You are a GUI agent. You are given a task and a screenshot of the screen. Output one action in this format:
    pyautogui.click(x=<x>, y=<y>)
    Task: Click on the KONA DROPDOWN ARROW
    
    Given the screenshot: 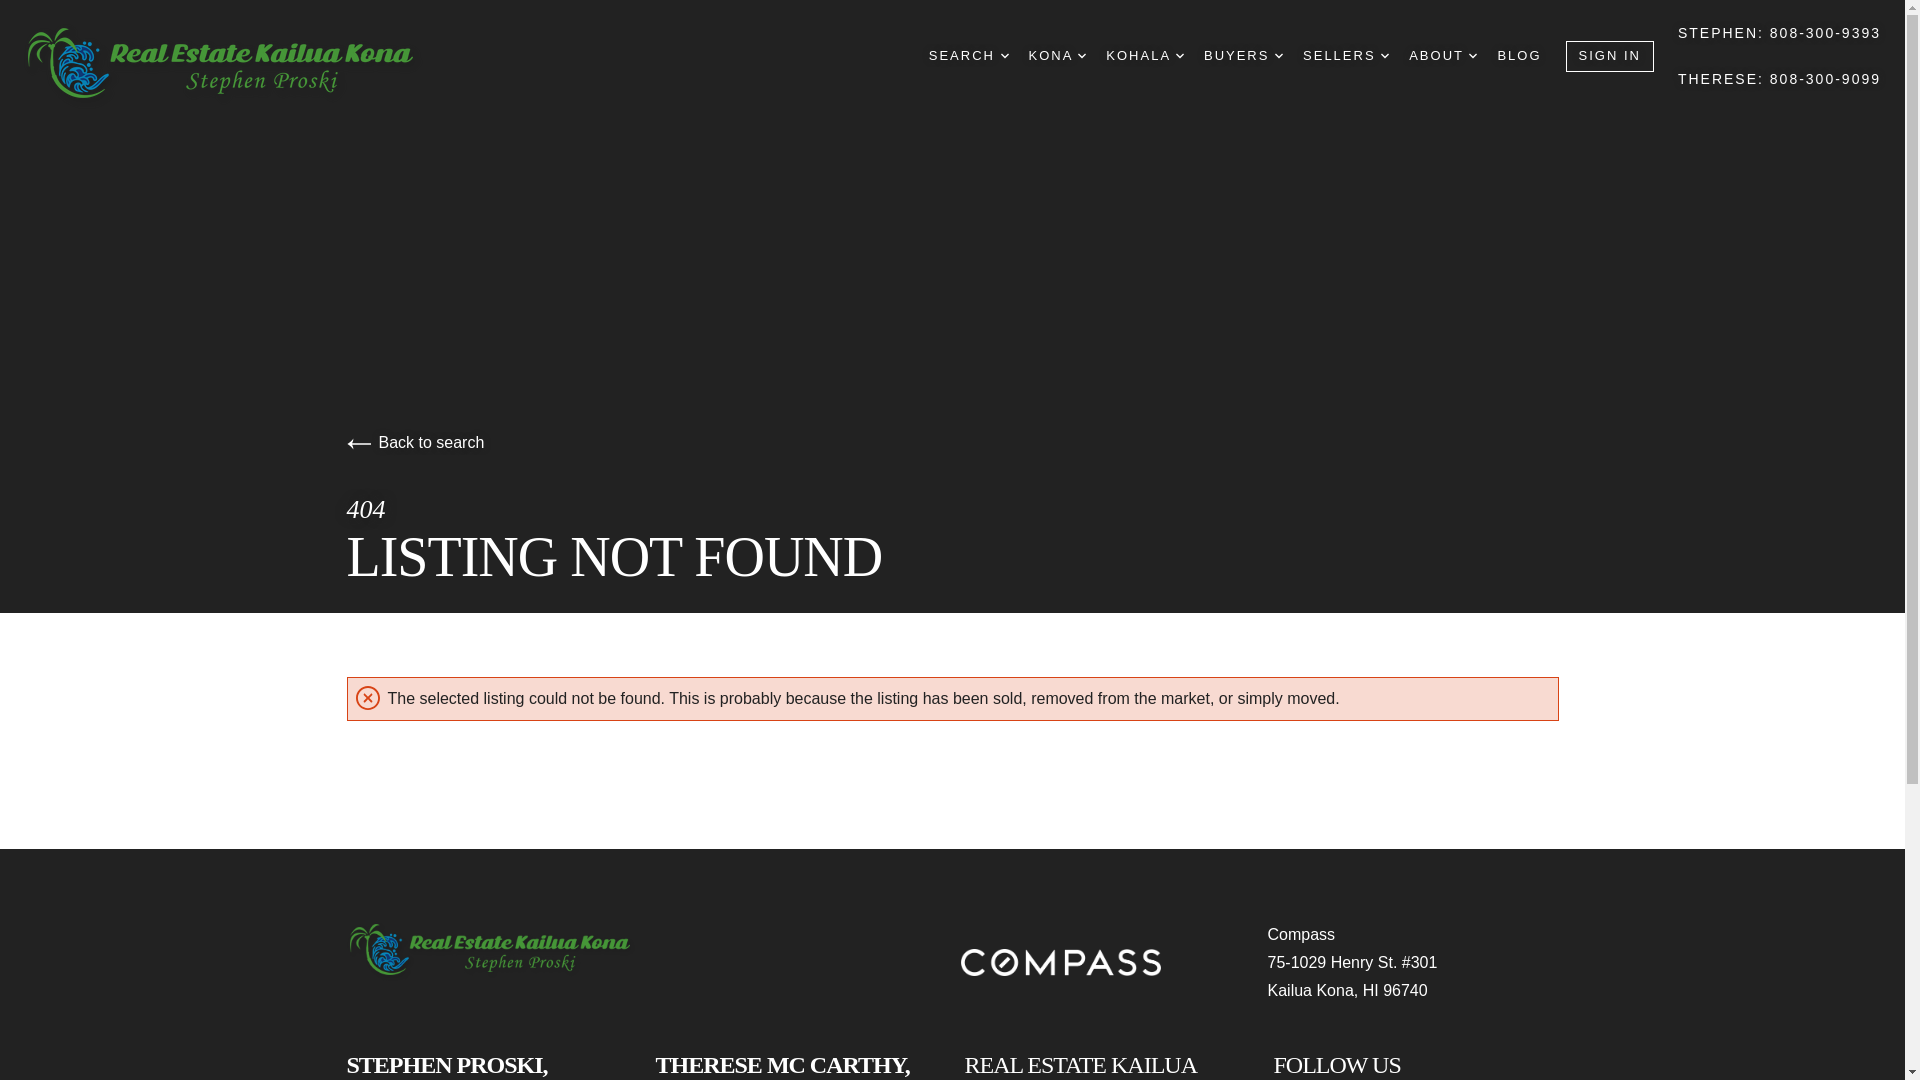 What is the action you would take?
    pyautogui.click(x=1058, y=56)
    